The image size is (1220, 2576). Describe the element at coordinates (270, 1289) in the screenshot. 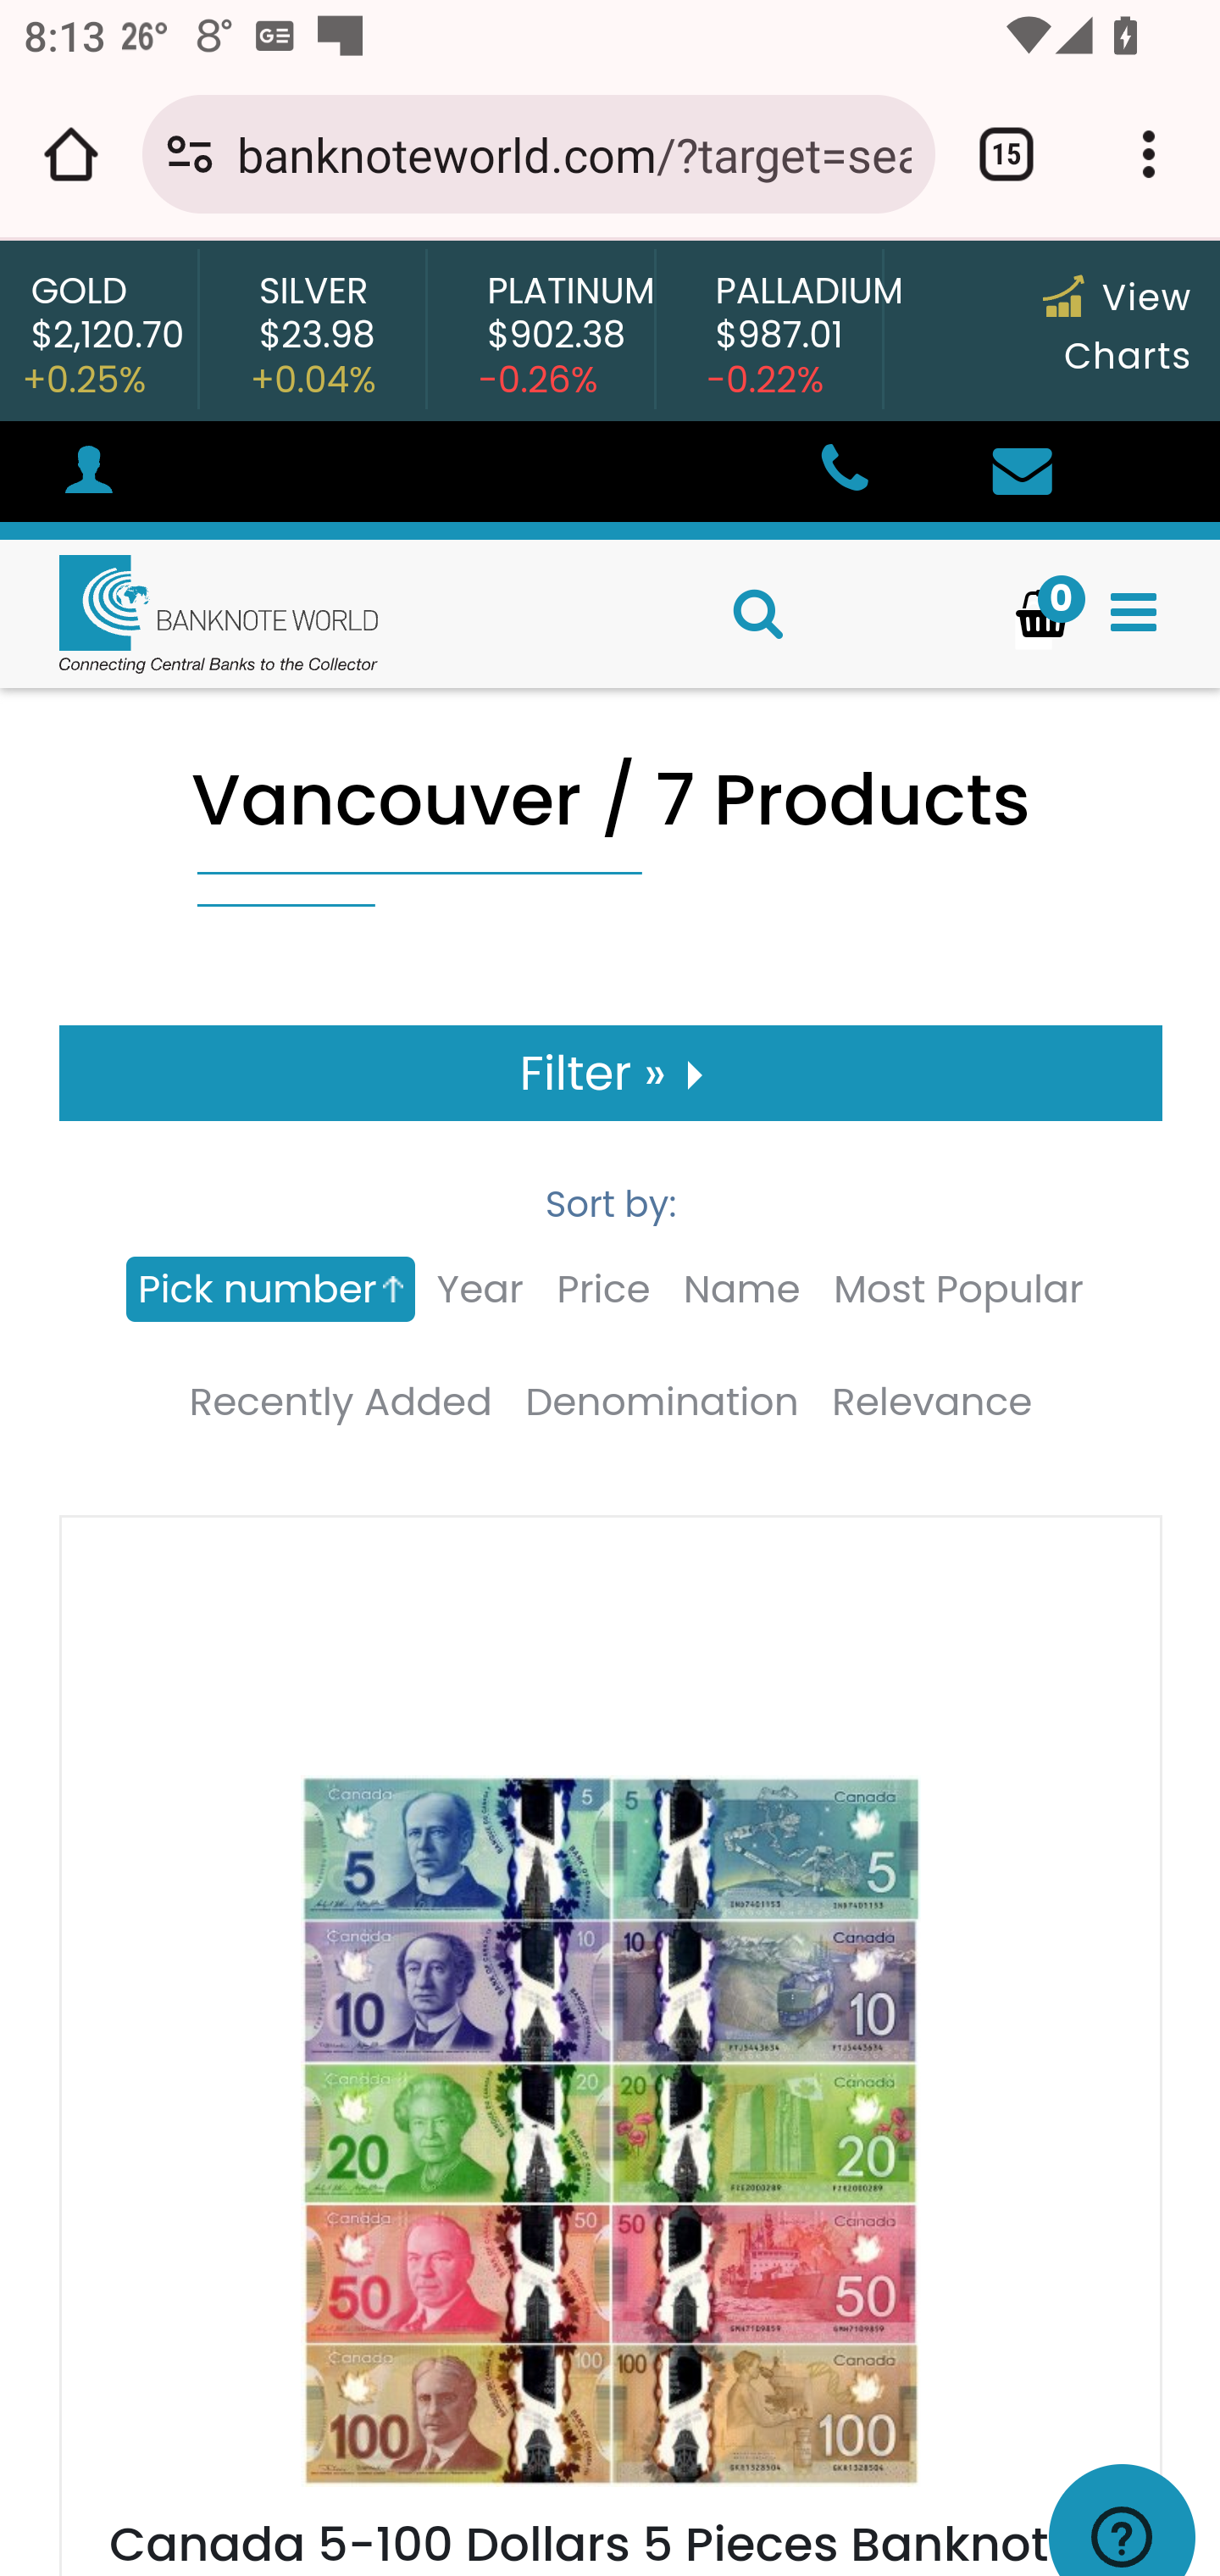

I see `Pick number` at that location.